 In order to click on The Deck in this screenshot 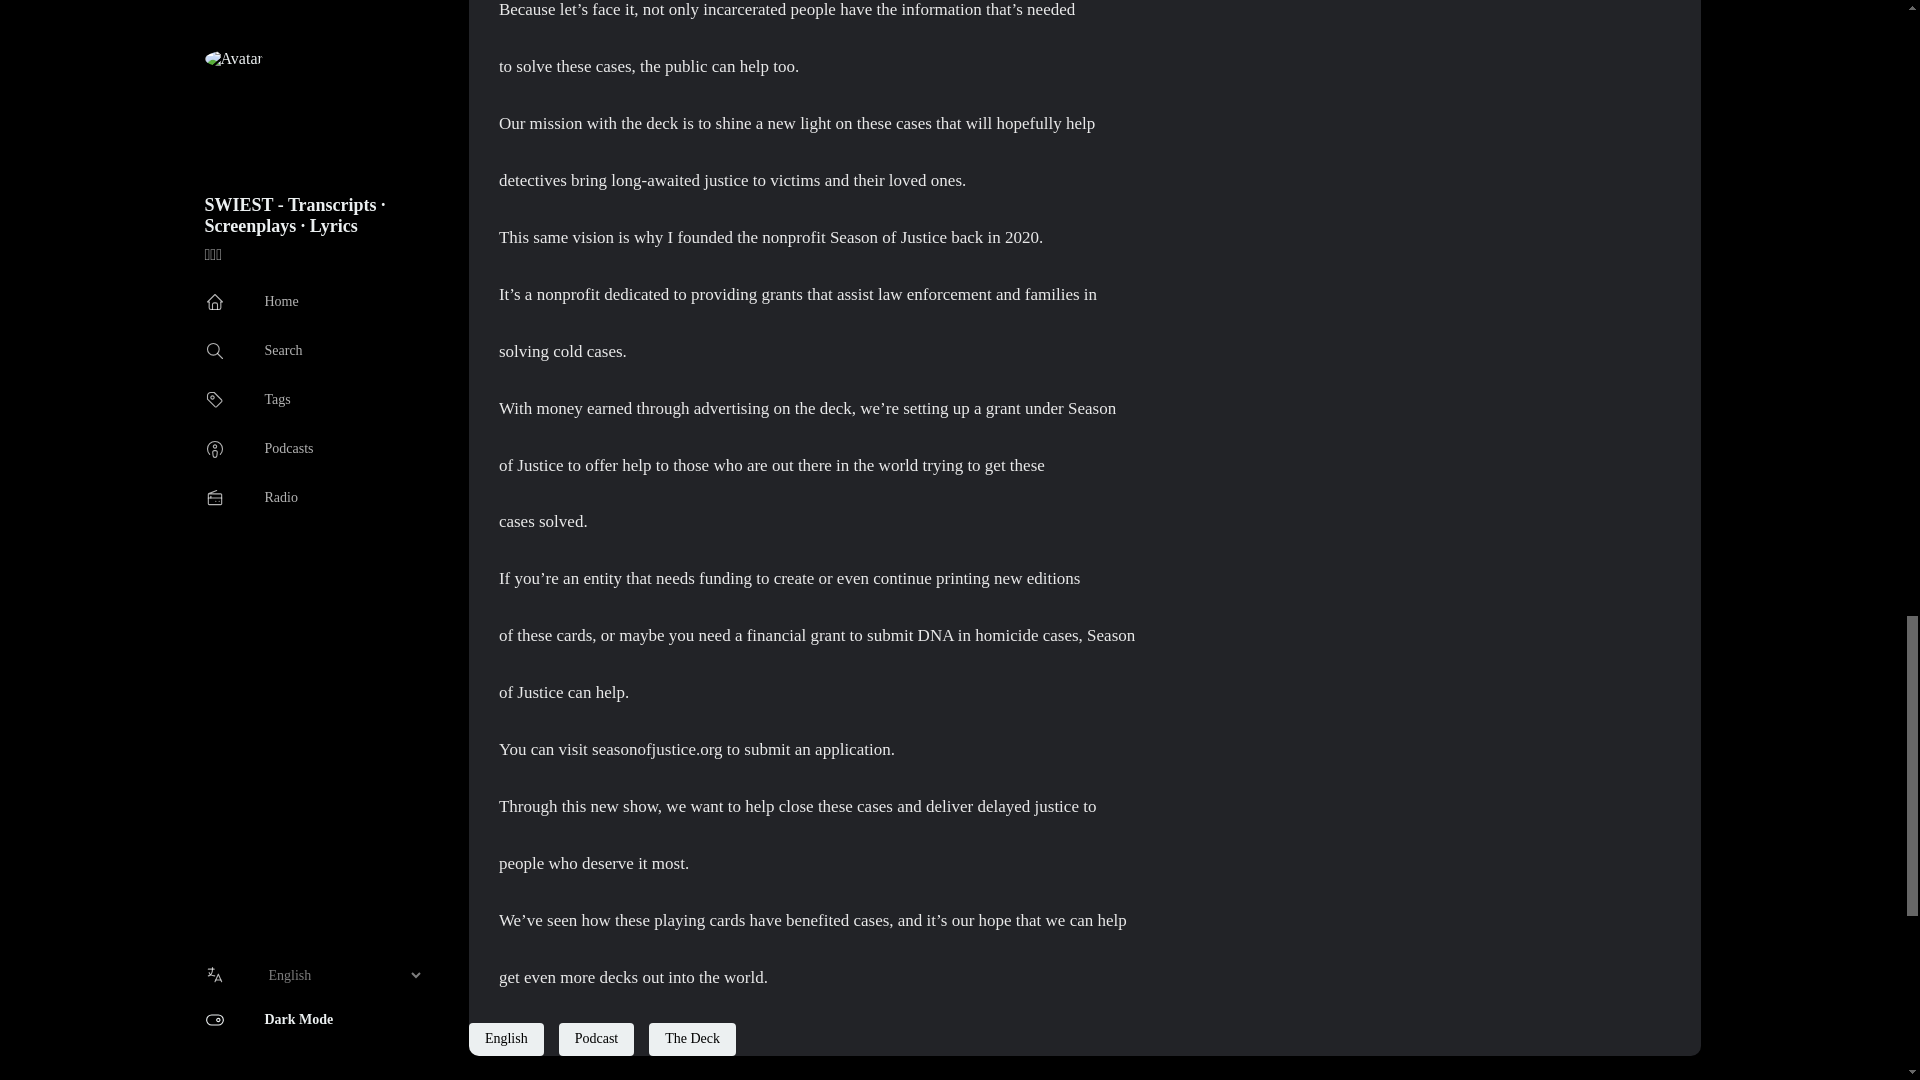, I will do `click(692, 1038)`.